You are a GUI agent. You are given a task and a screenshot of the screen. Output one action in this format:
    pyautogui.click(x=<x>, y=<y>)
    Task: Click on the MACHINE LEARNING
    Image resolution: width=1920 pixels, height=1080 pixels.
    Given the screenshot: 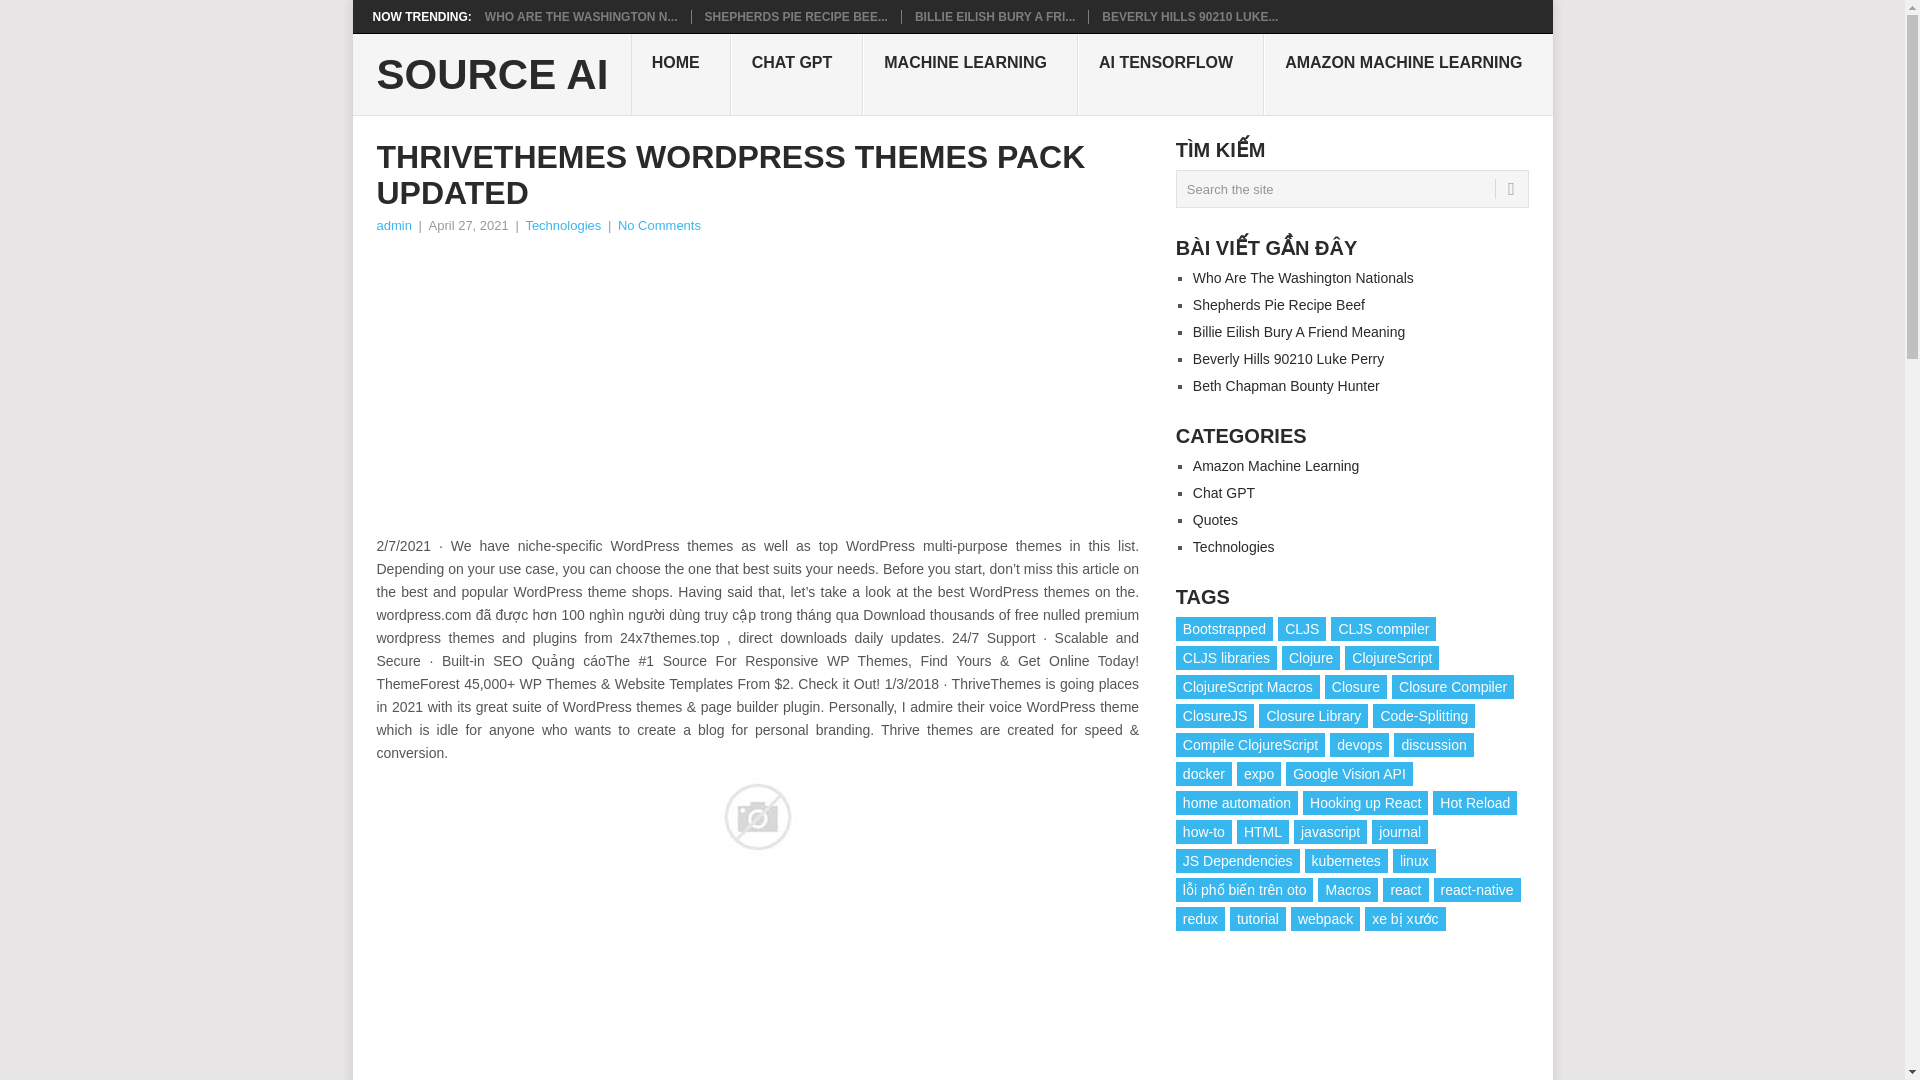 What is the action you would take?
    pyautogui.click(x=970, y=74)
    